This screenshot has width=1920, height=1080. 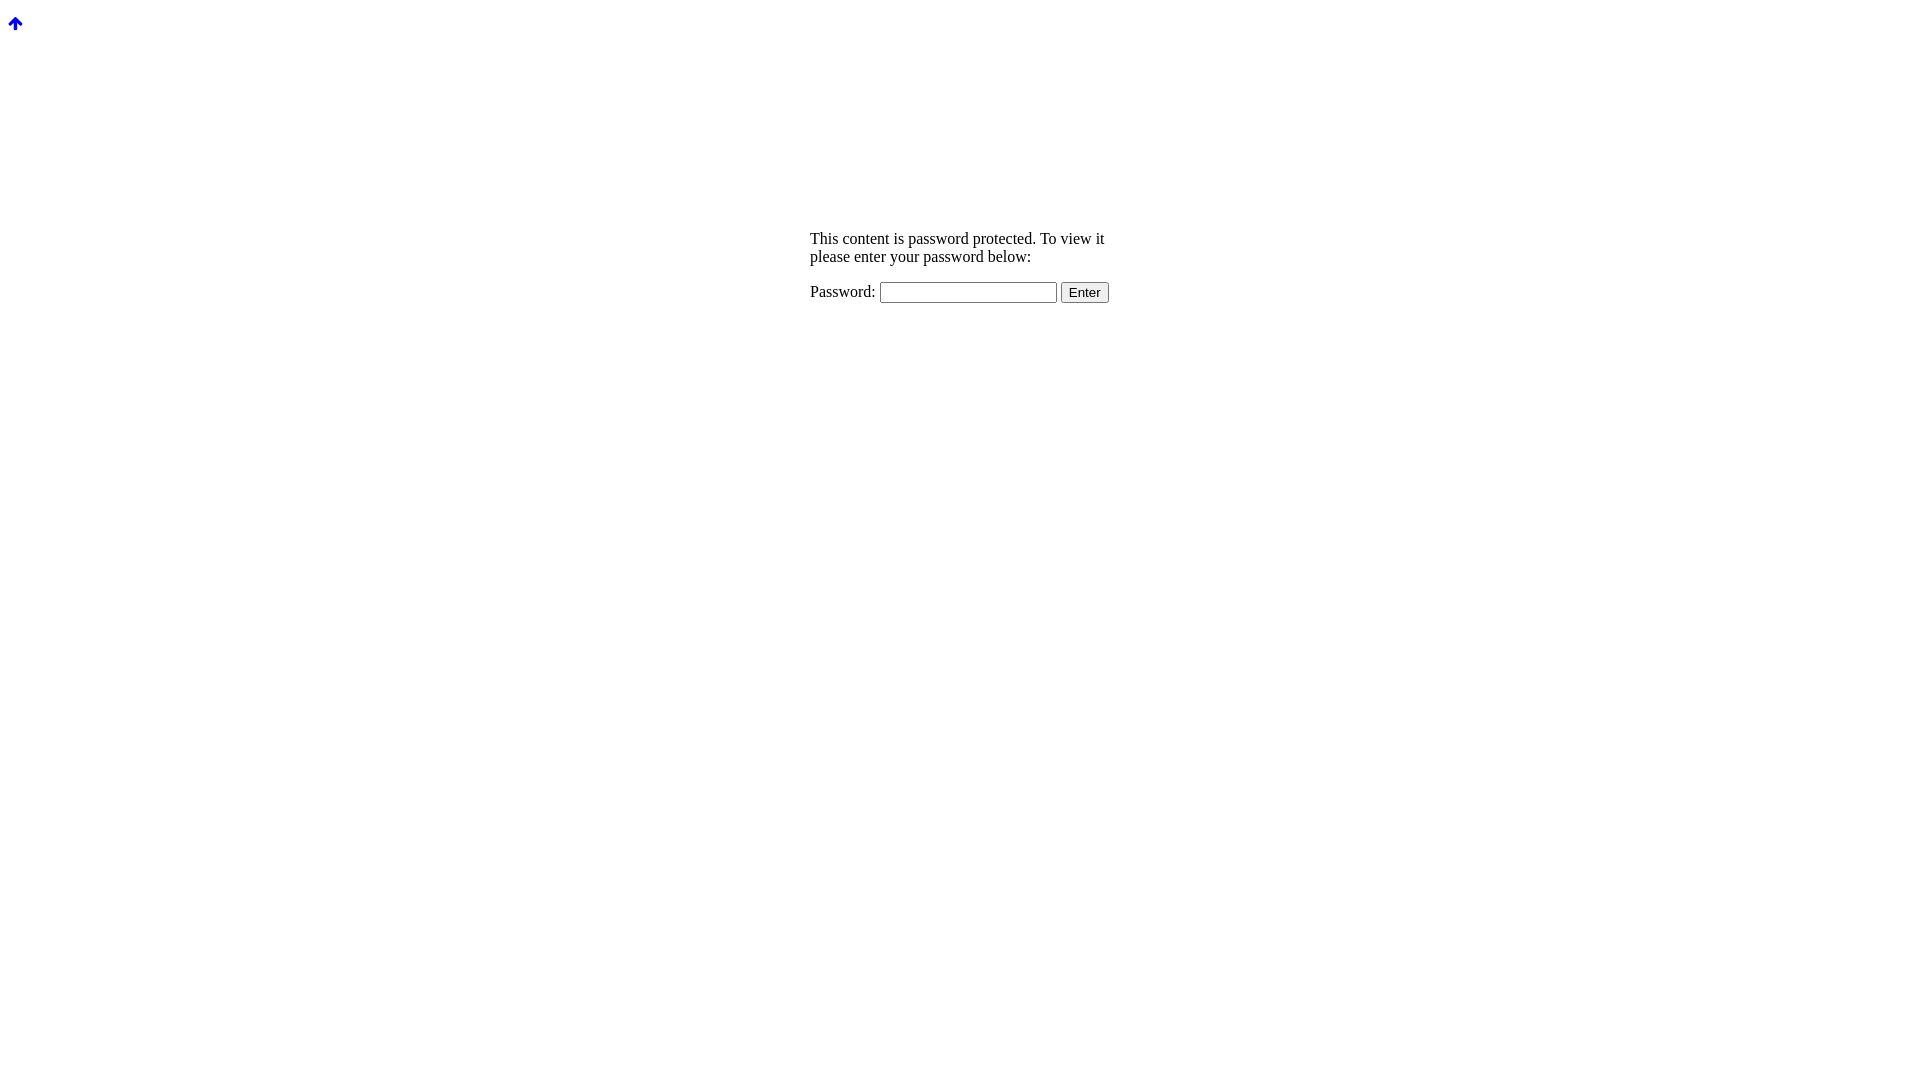 What do you see at coordinates (1085, 292) in the screenshot?
I see `Enter` at bounding box center [1085, 292].